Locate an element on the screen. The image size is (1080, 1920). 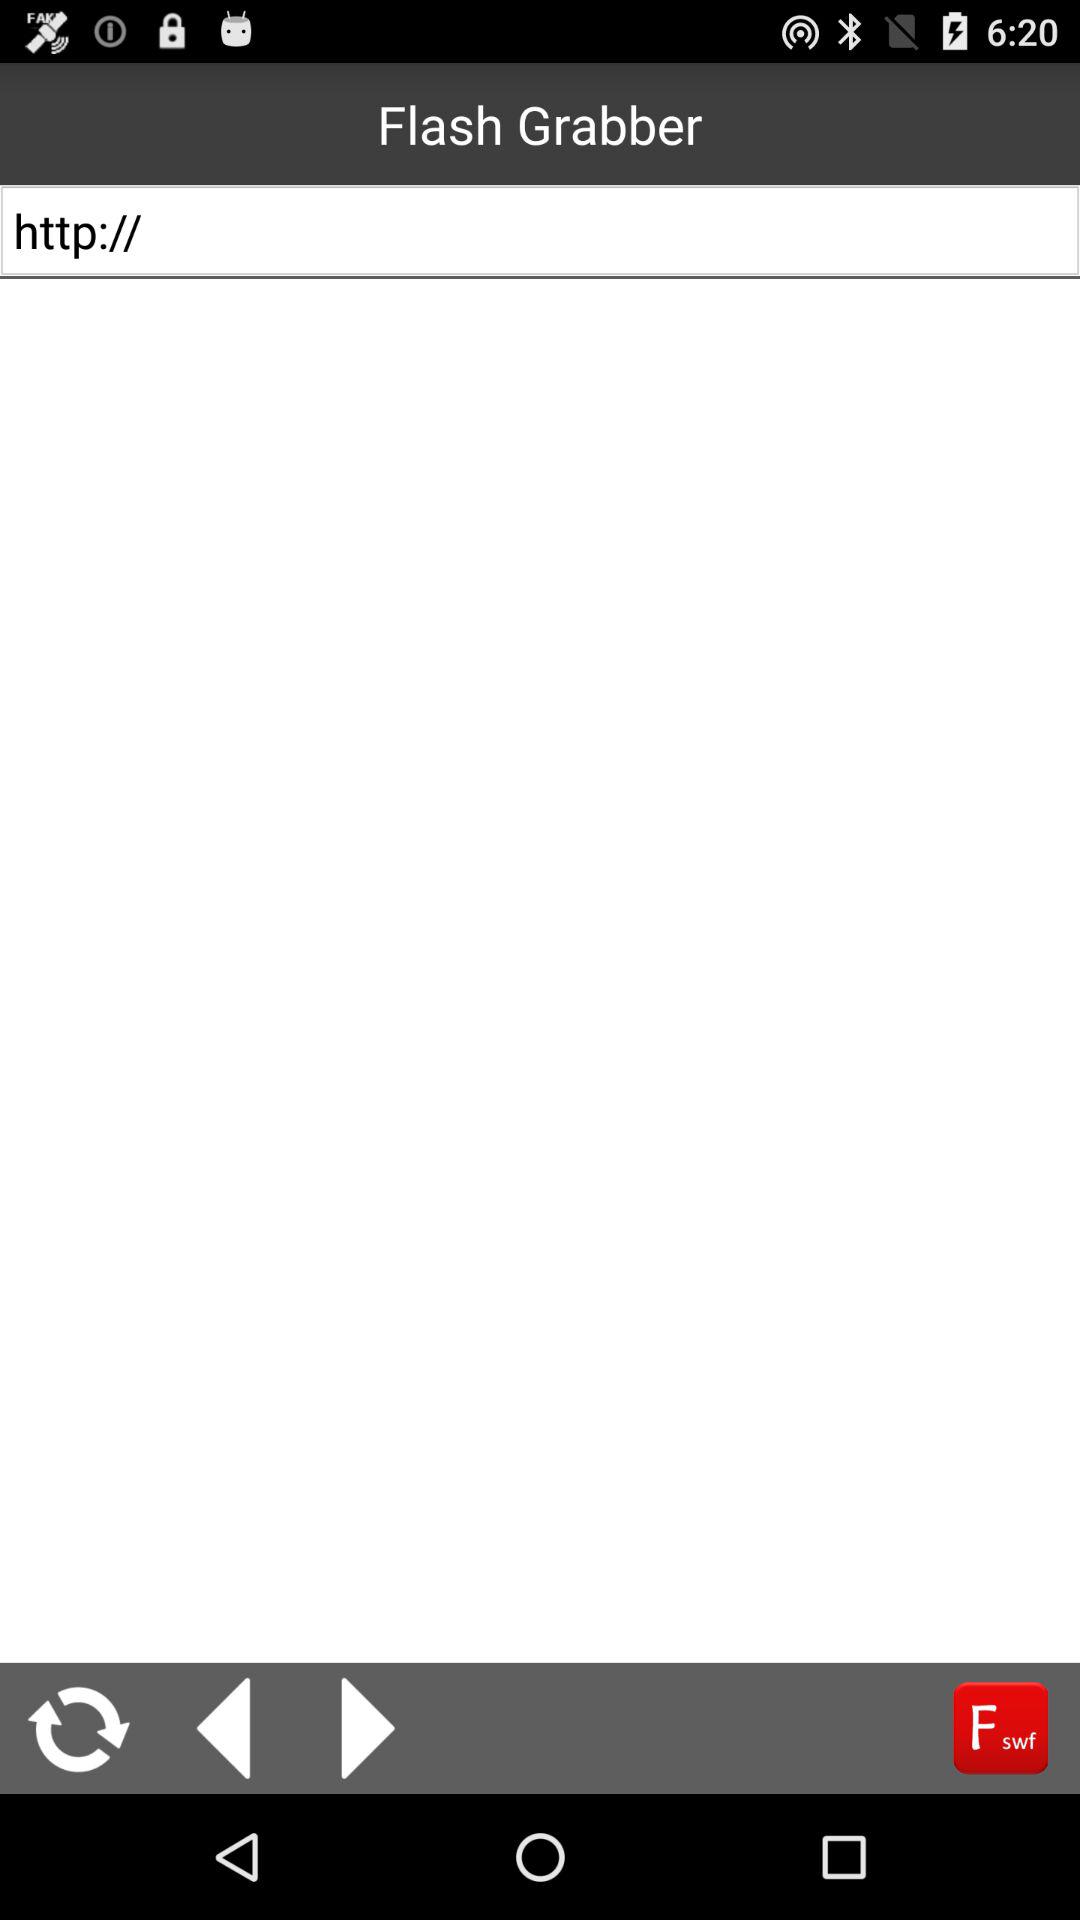
go next is located at coordinates (368, 1728).